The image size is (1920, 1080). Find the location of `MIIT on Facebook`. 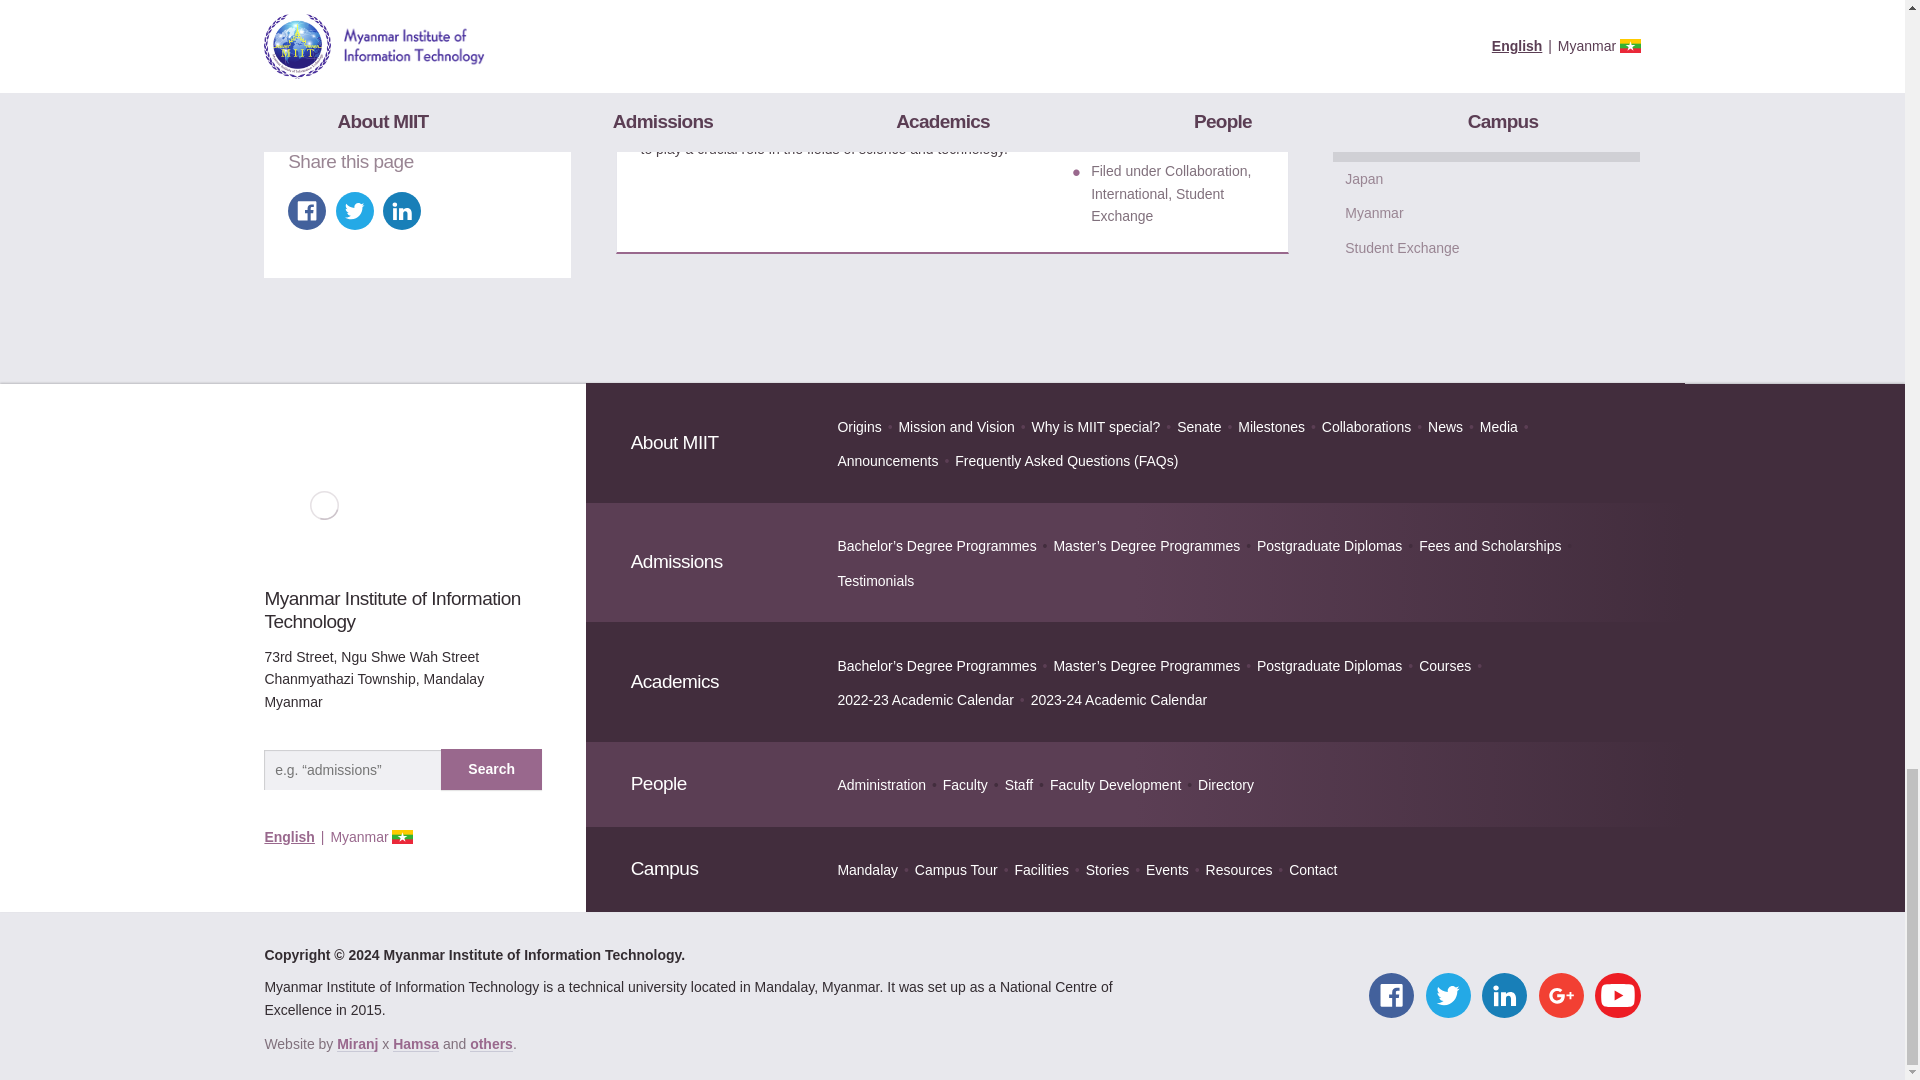

MIIT on Facebook is located at coordinates (1390, 996).